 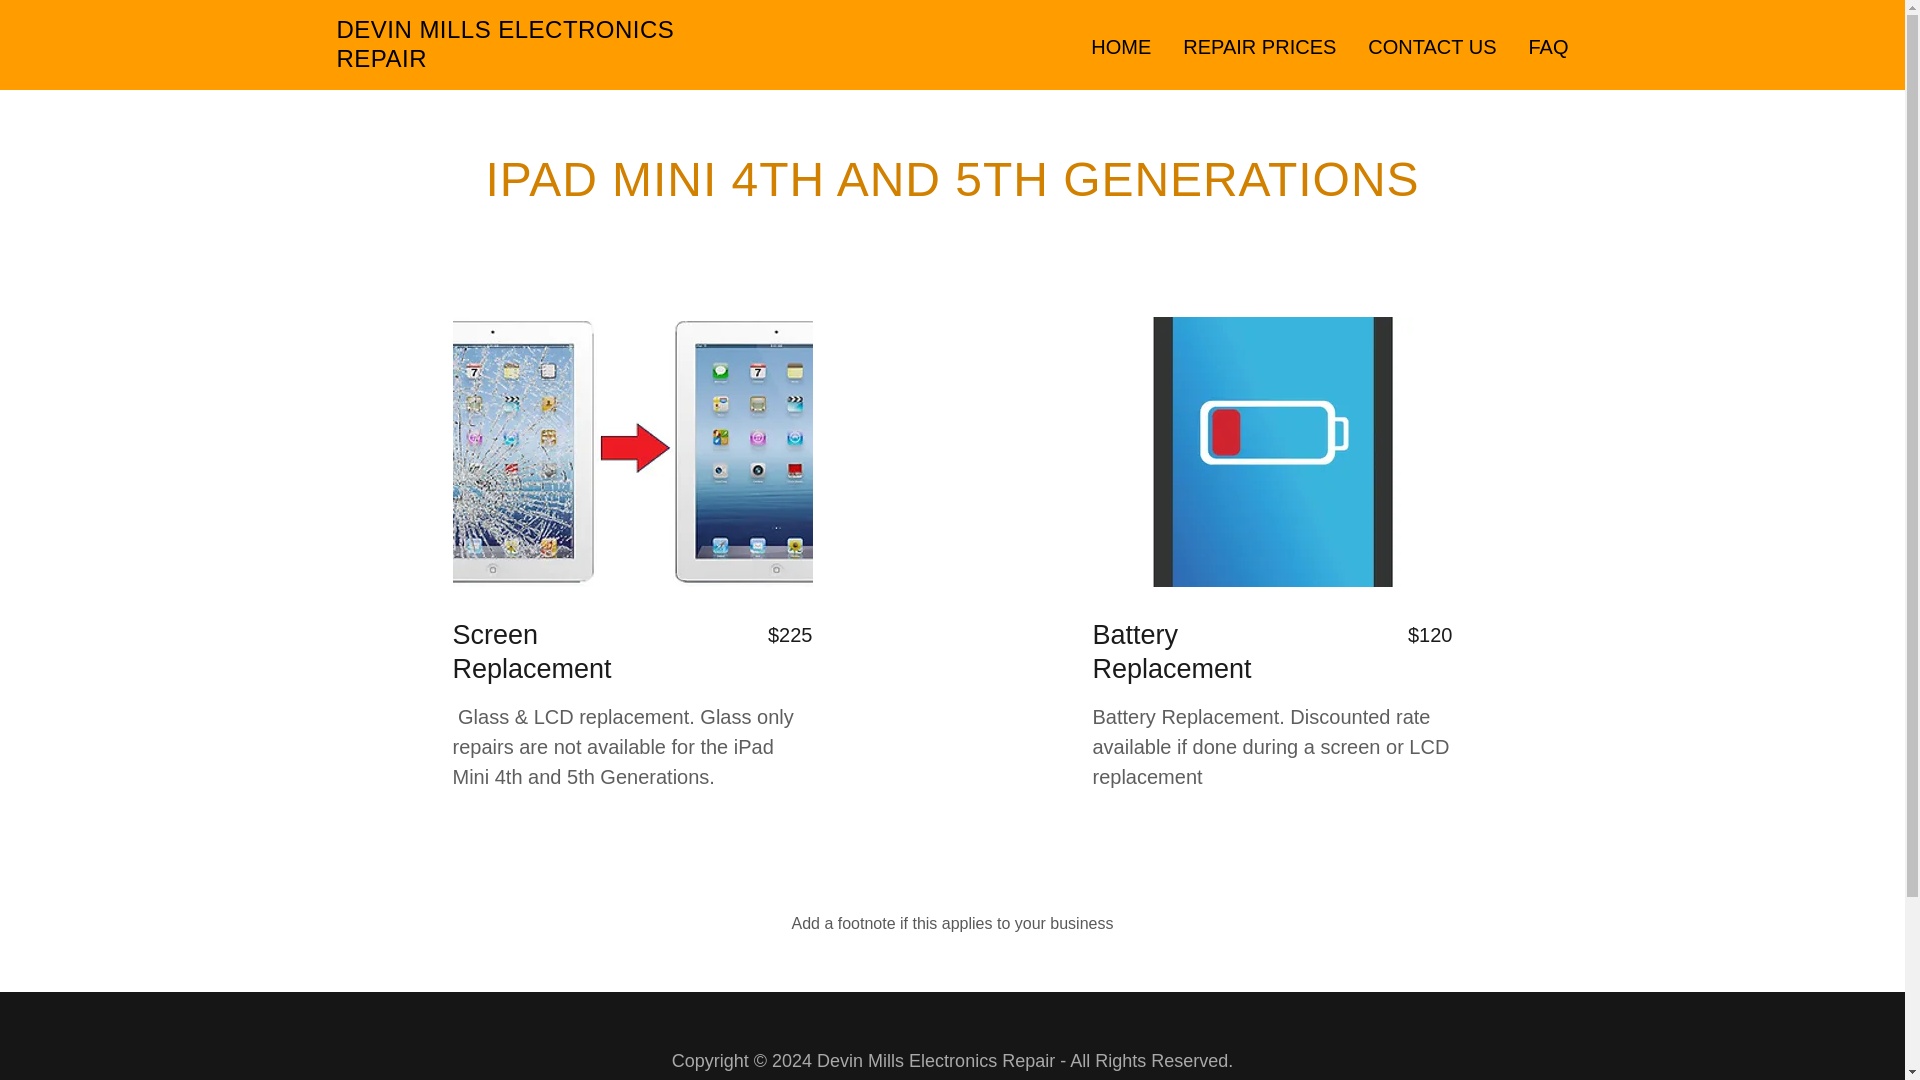 I want to click on HOME, so click(x=1120, y=46).